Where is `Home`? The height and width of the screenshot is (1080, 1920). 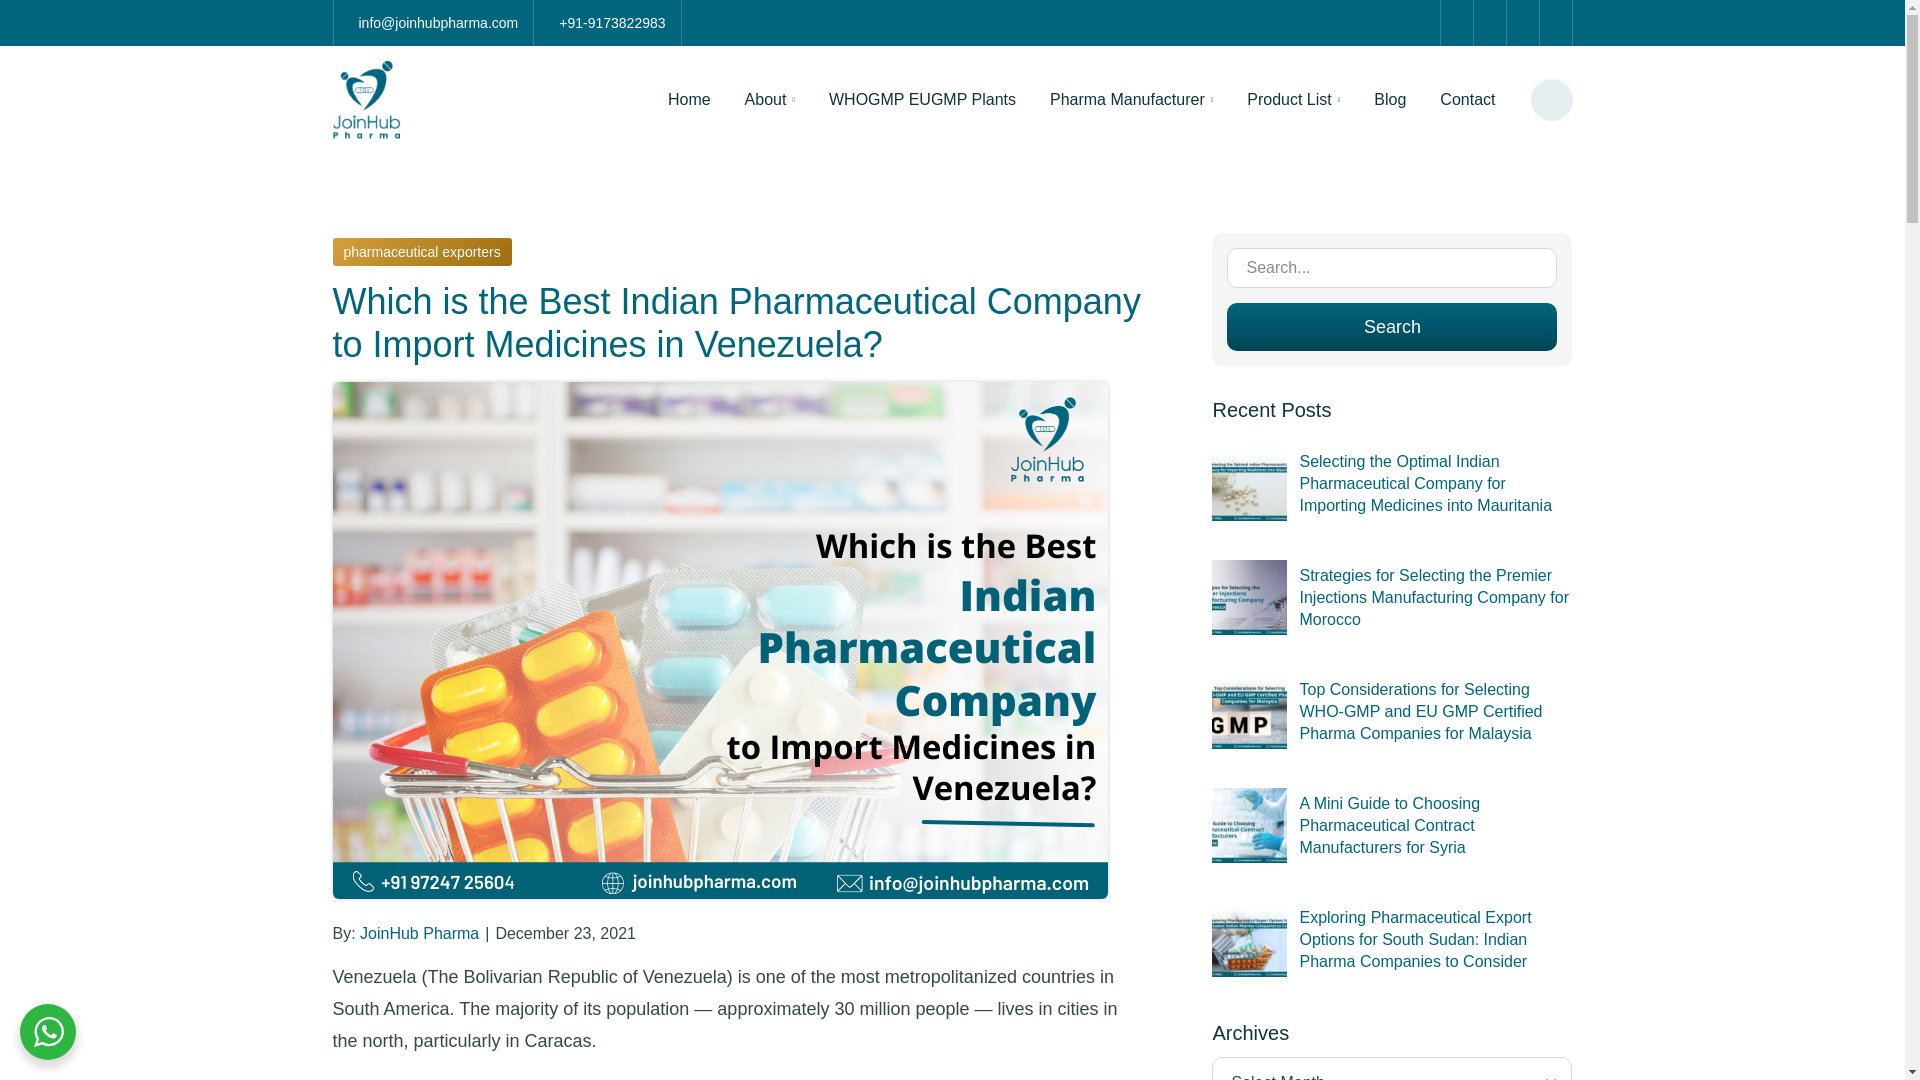
Home is located at coordinates (689, 100).